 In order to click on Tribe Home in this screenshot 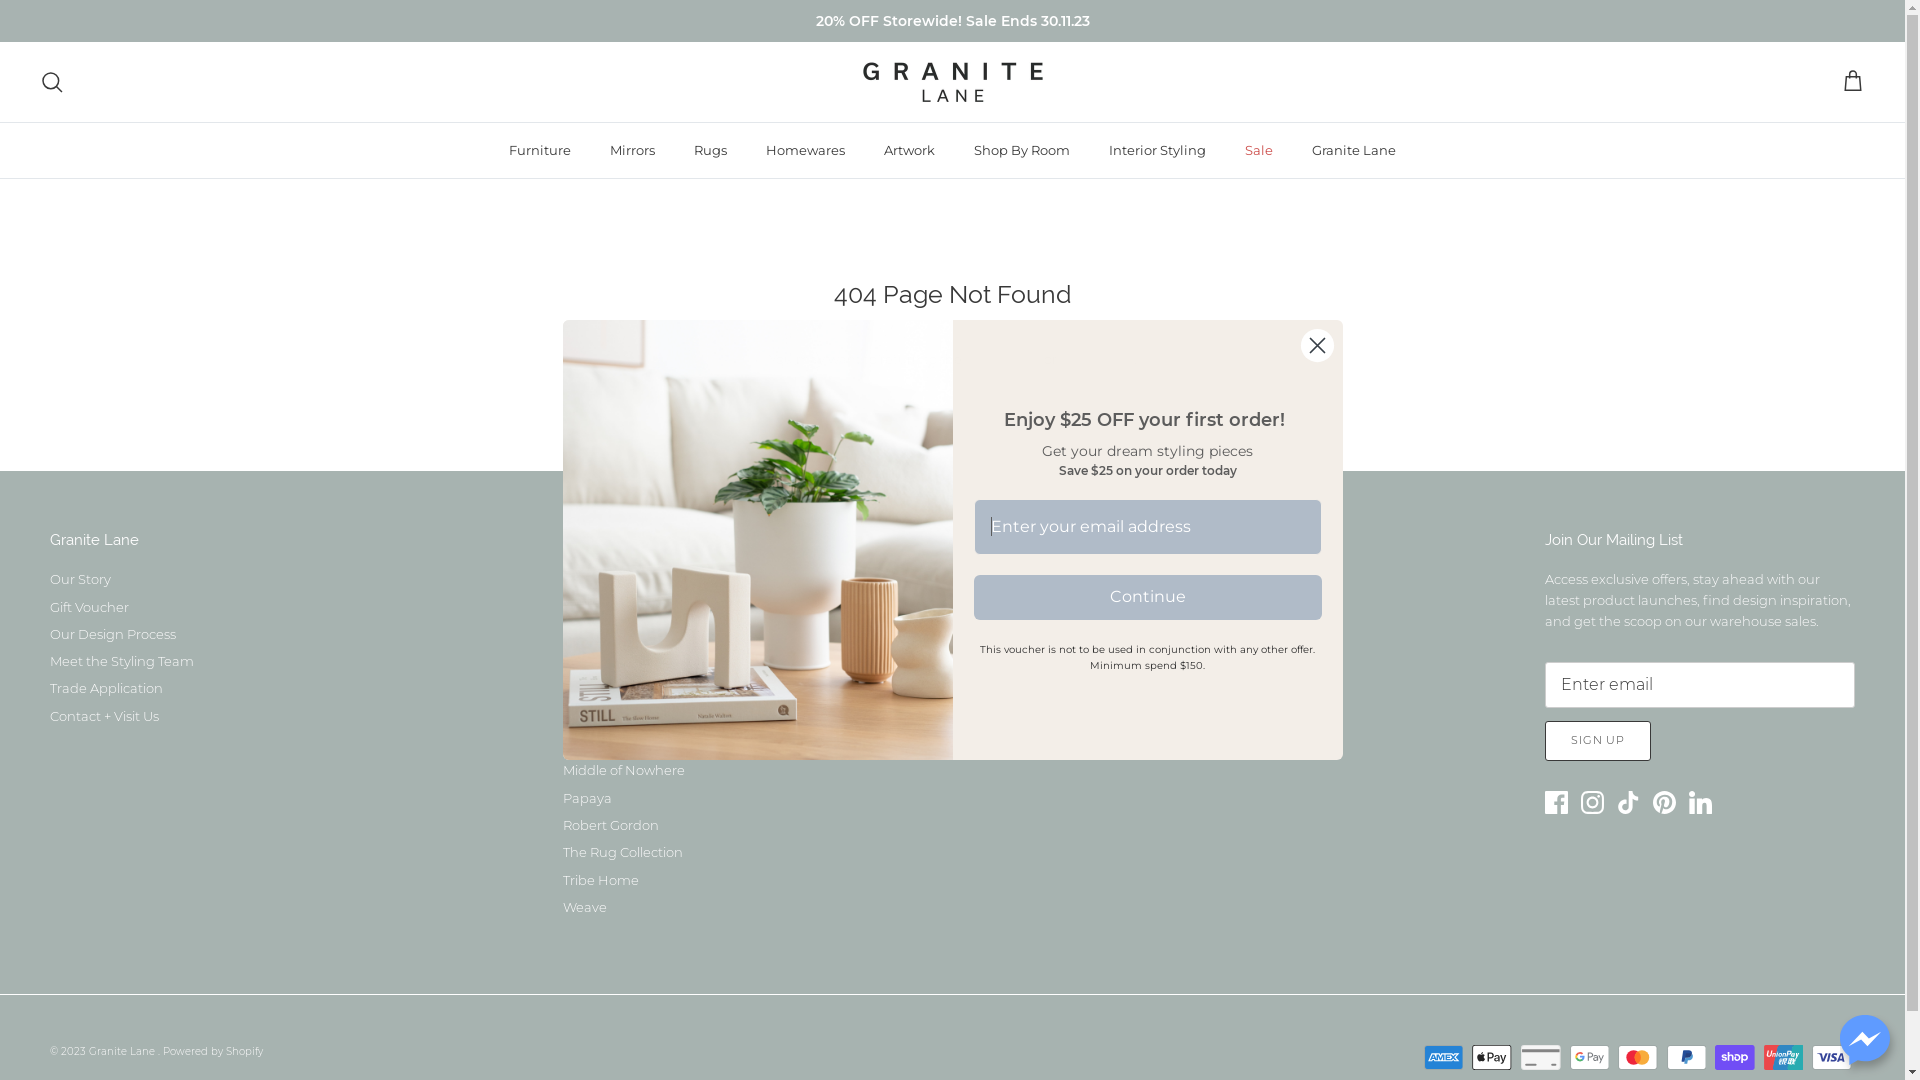, I will do `click(601, 880)`.